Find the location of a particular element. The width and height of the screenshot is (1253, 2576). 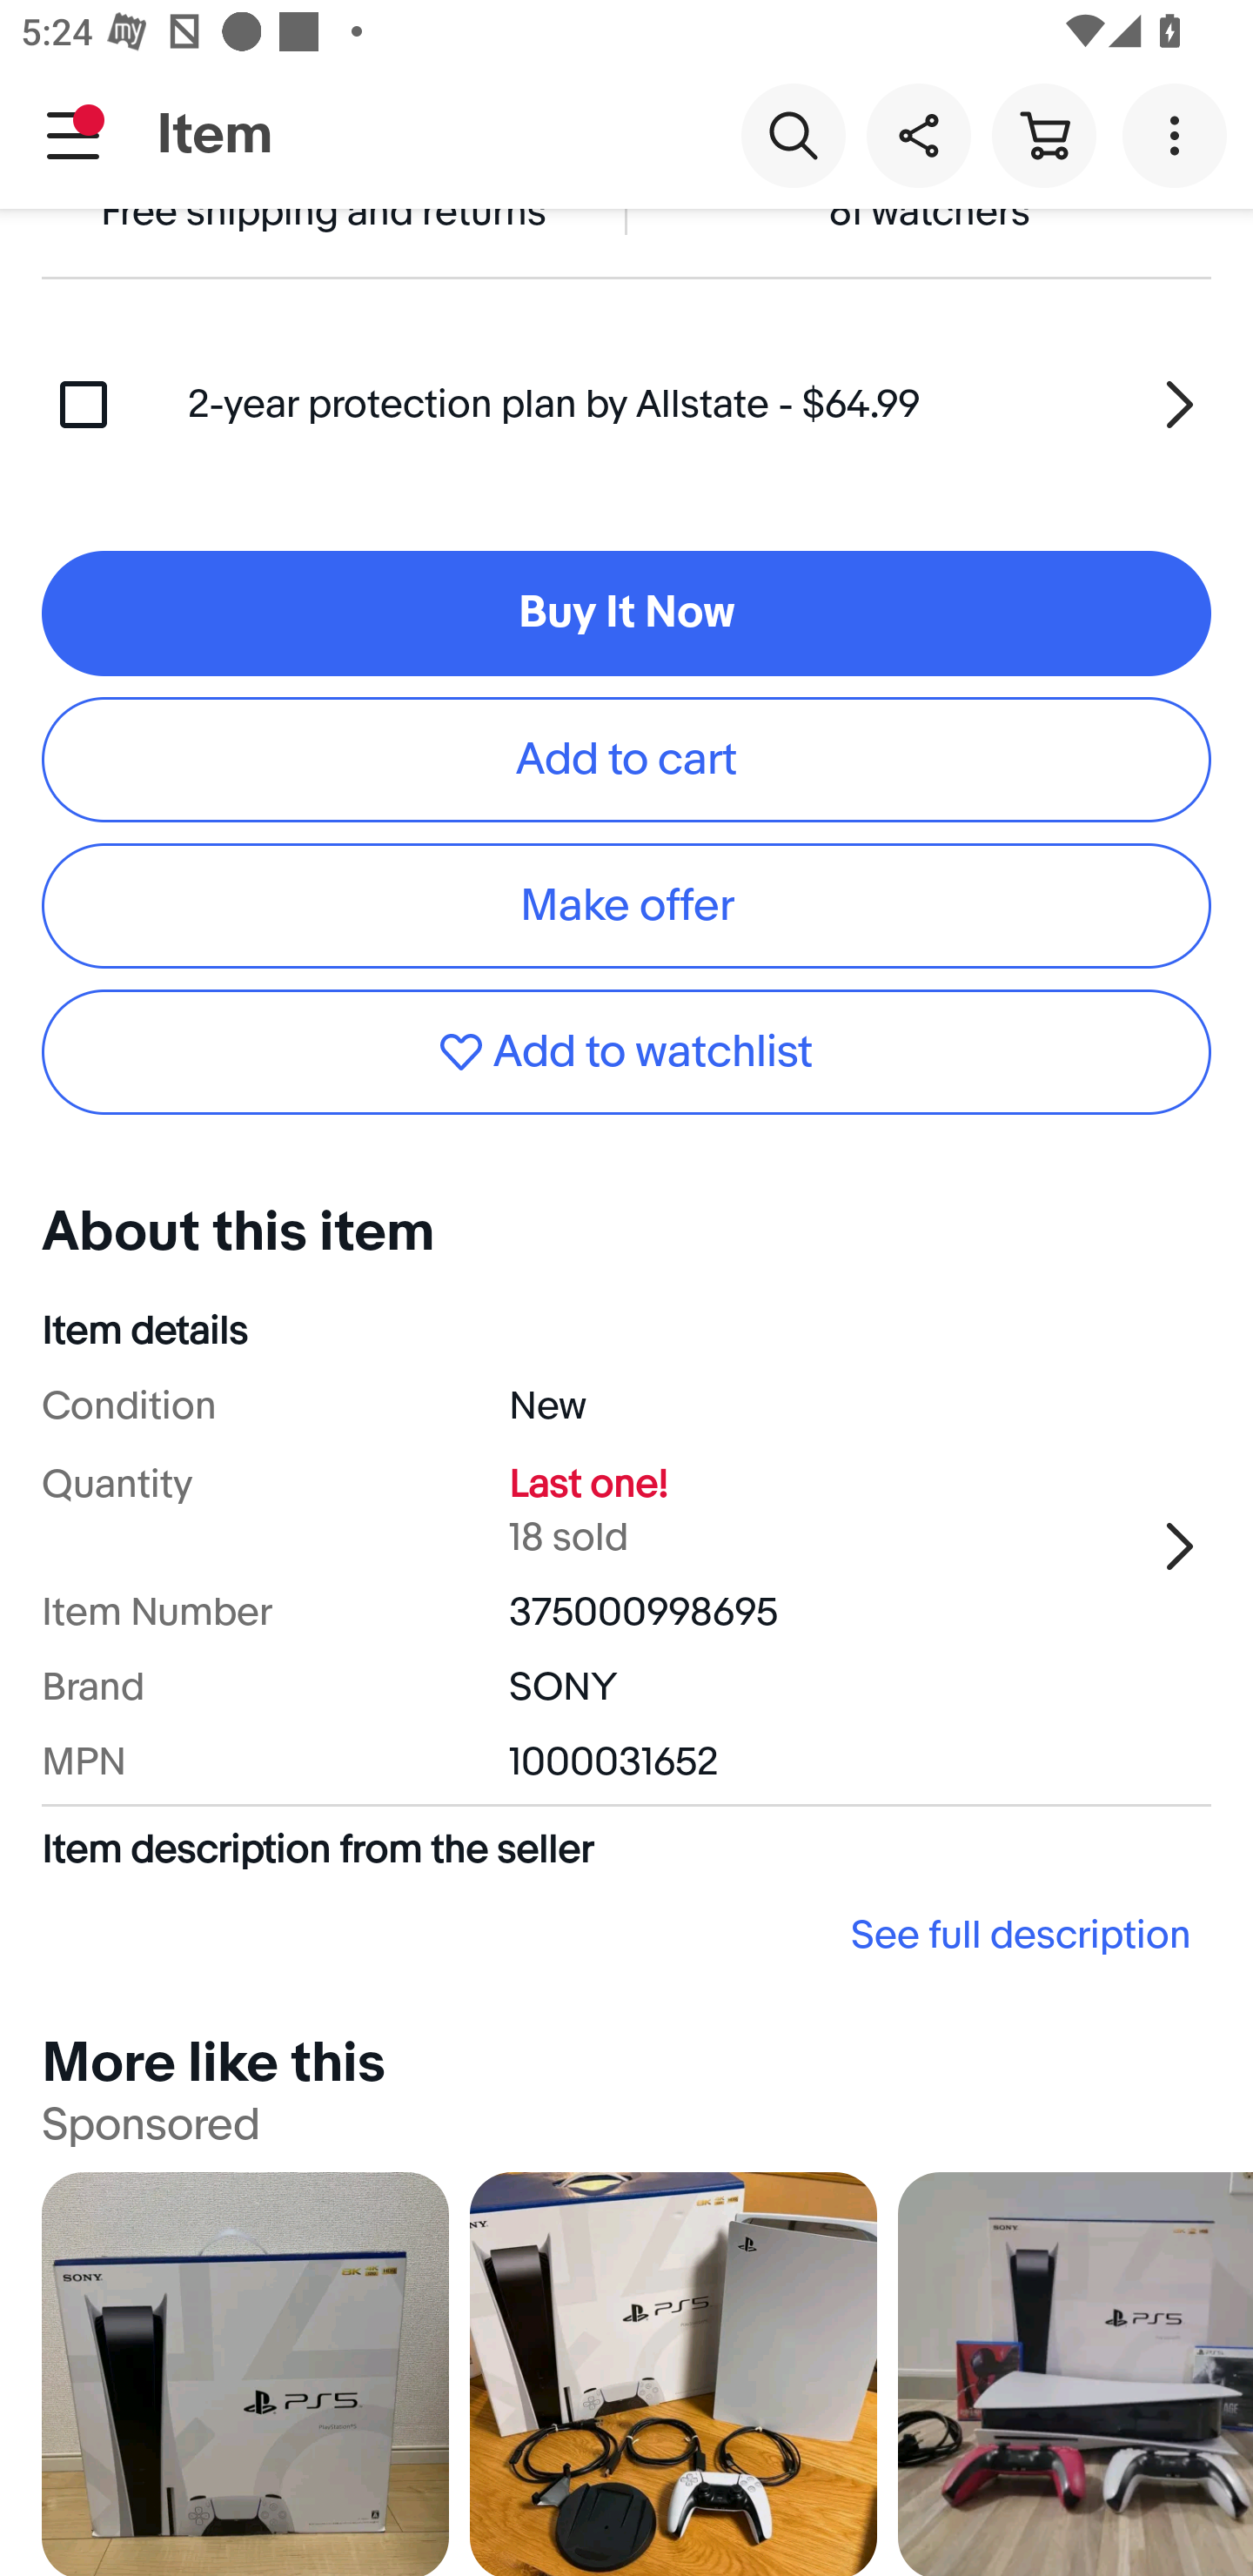

Share this item is located at coordinates (918, 134).